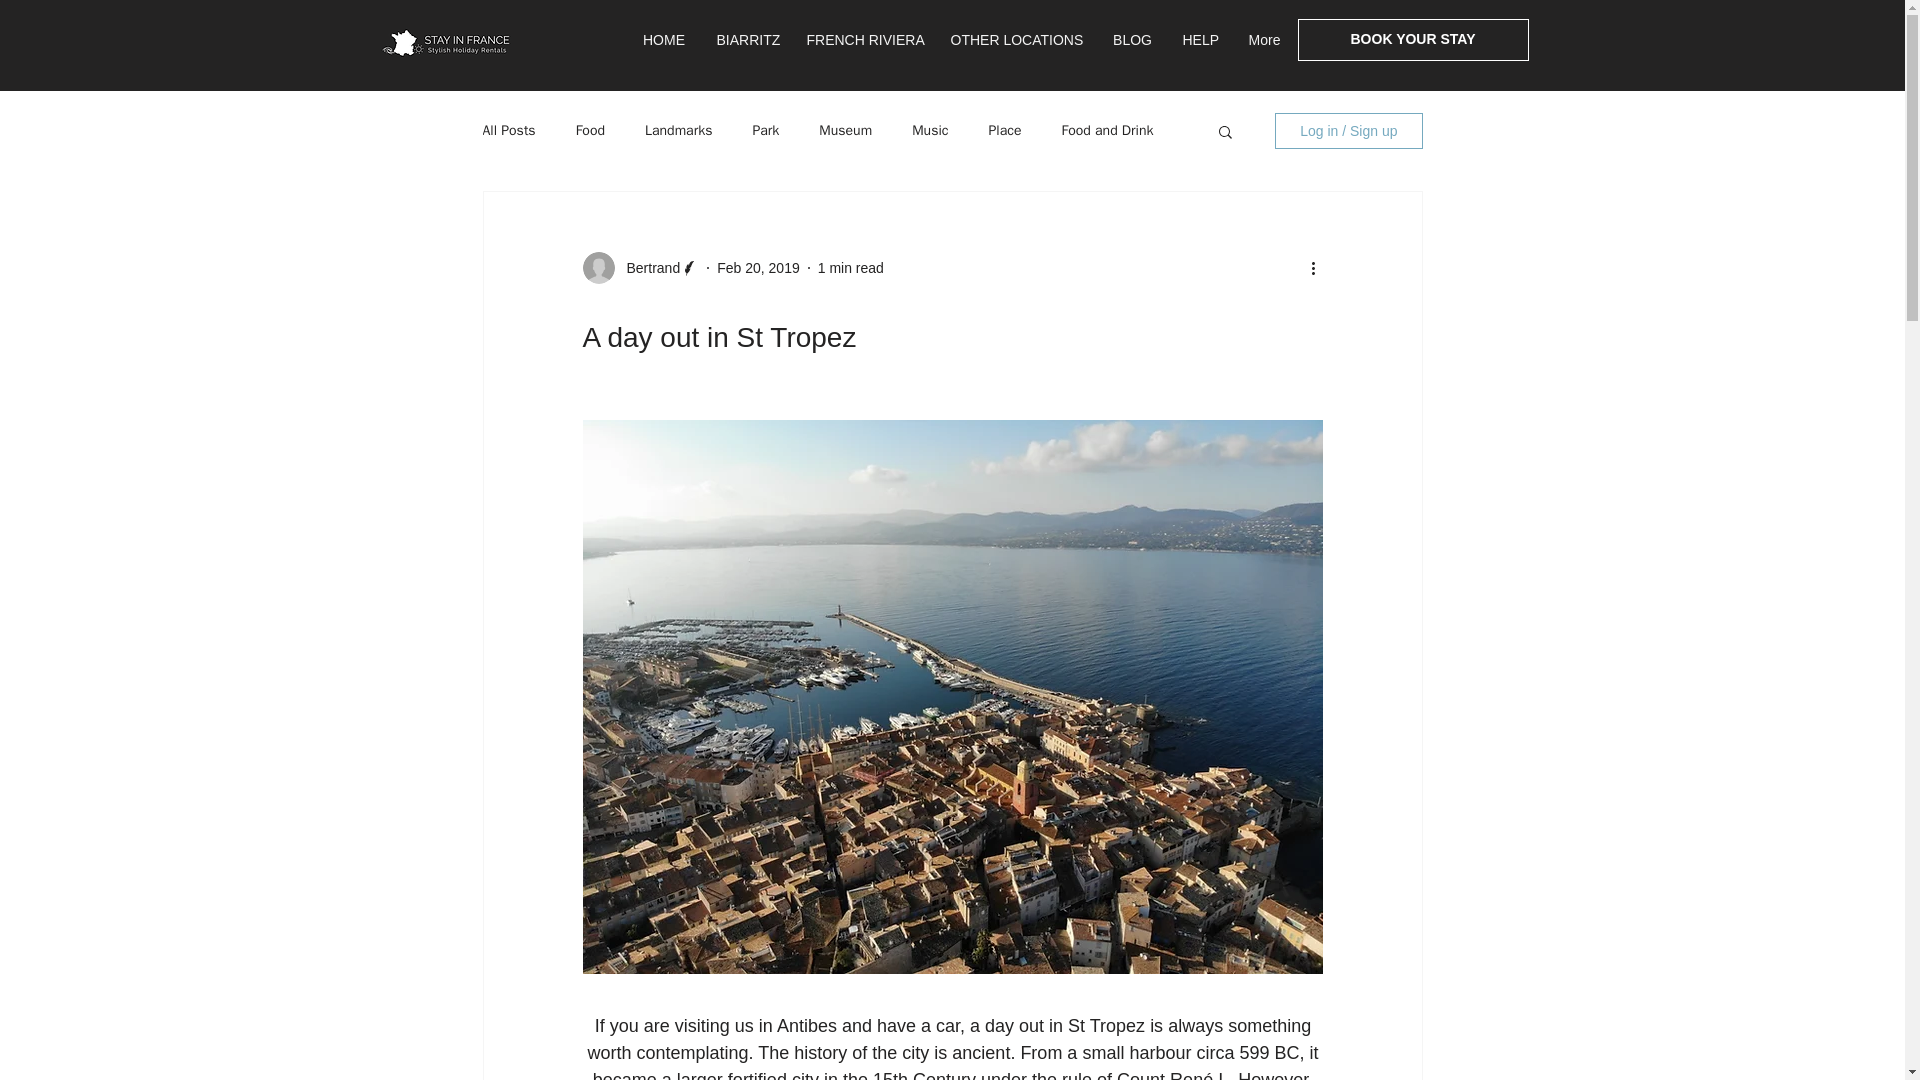  Describe the element at coordinates (850, 268) in the screenshot. I see `1 min read` at that location.